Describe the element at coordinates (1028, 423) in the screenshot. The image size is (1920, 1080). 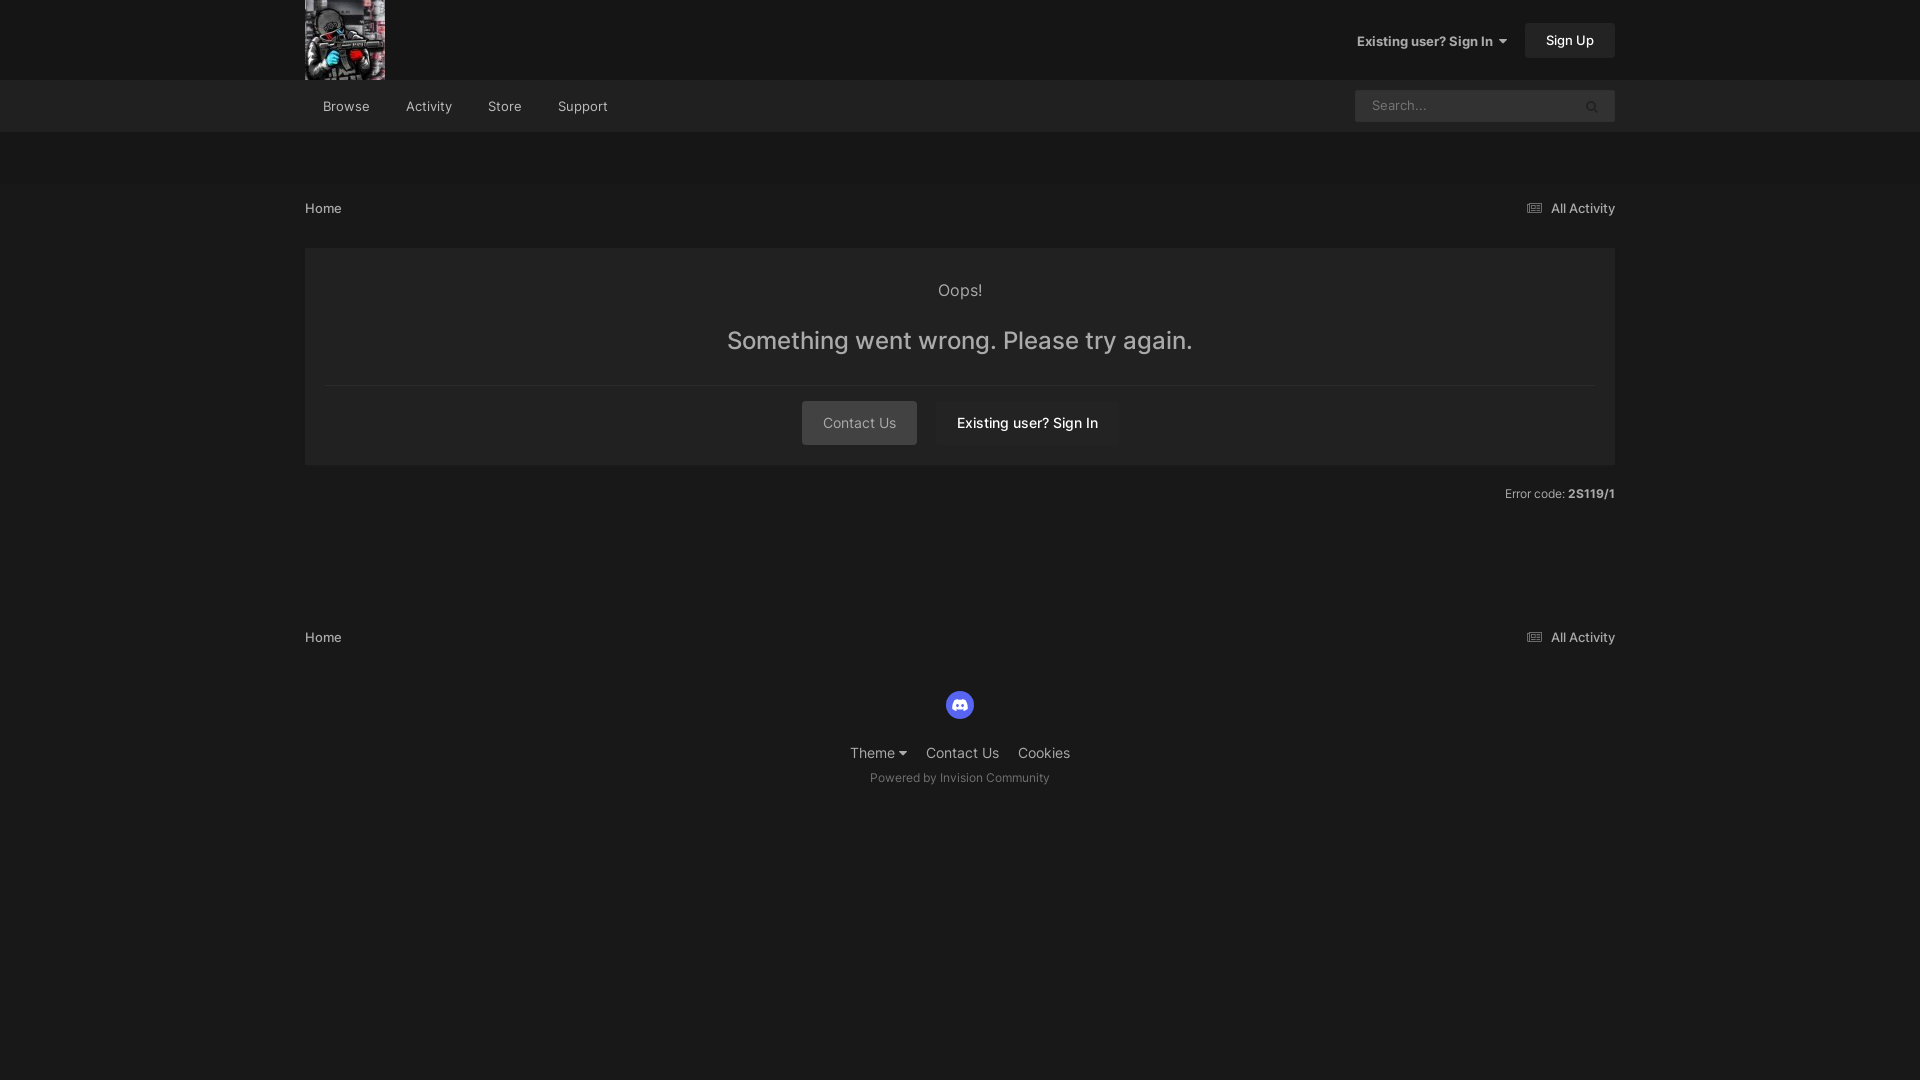
I see `Existing user? Sign In` at that location.